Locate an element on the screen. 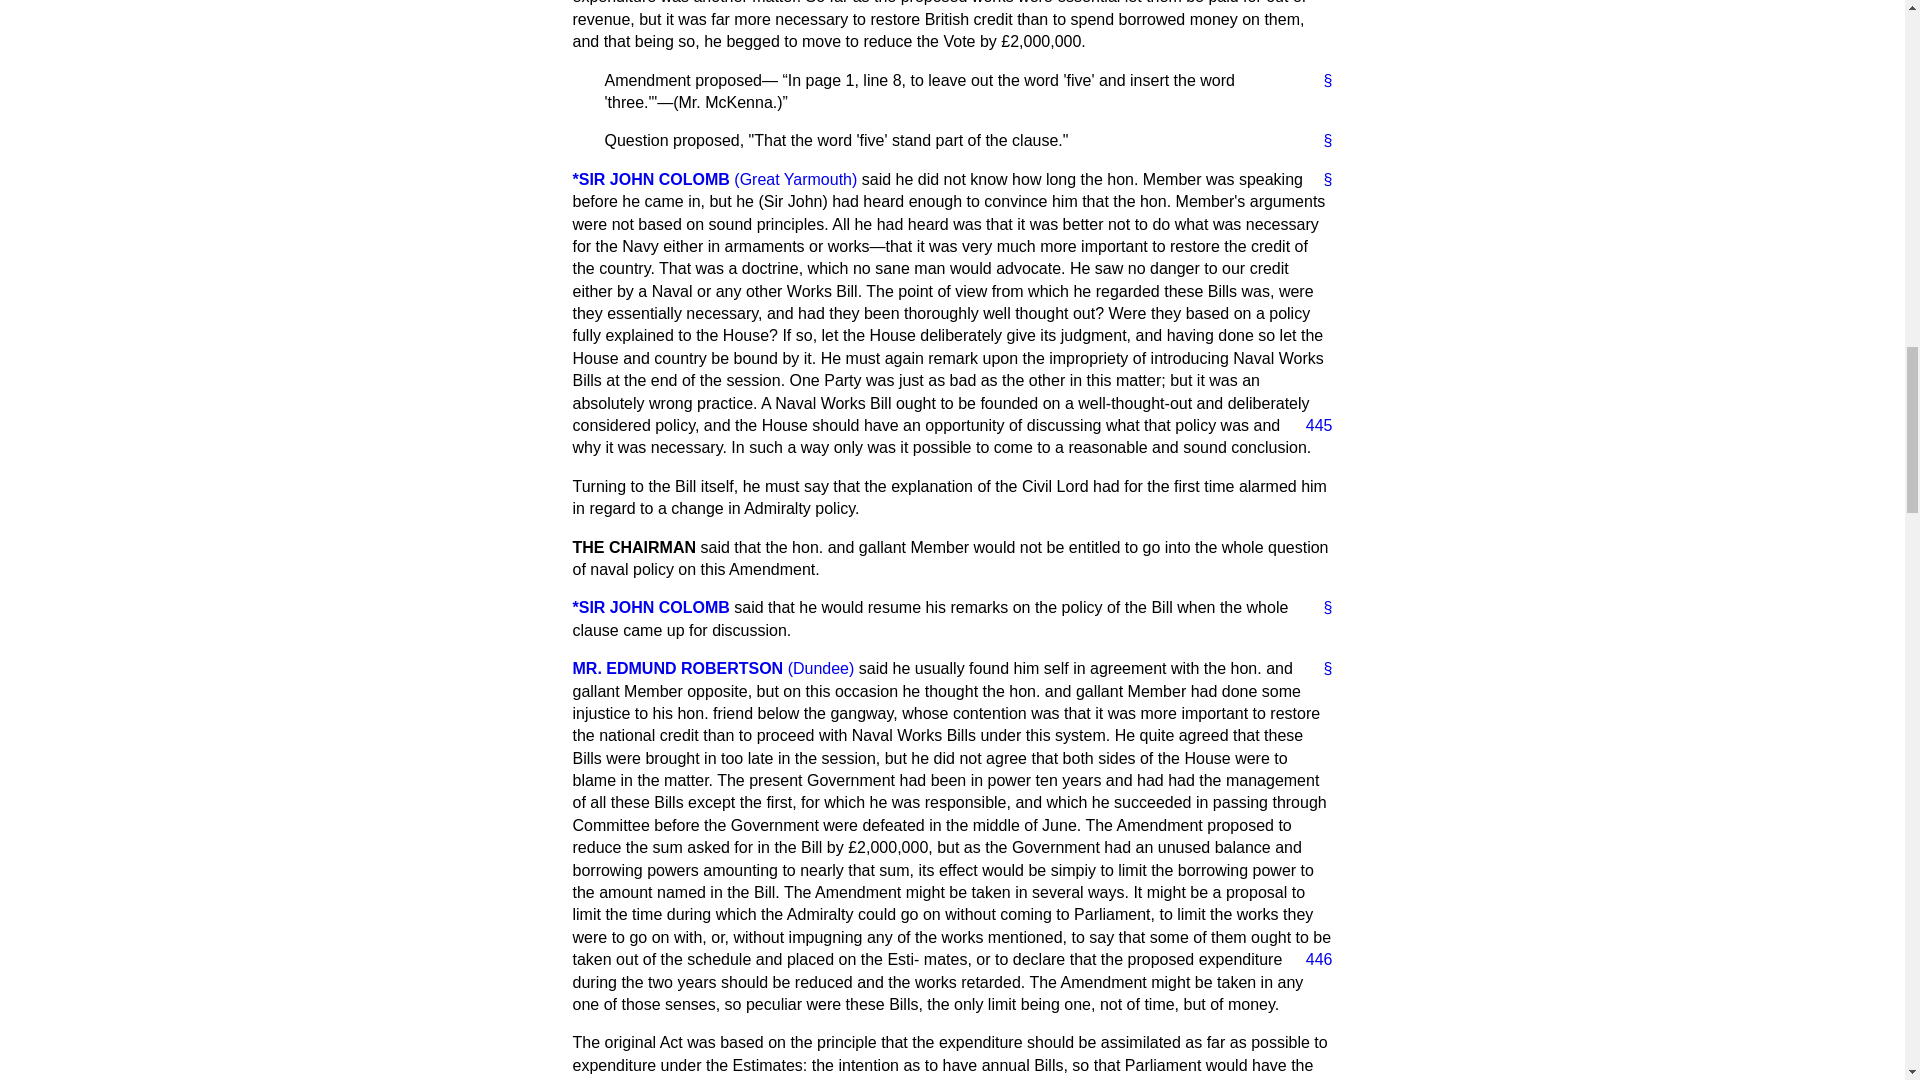 This screenshot has height=1080, width=1920. MR. EDMUND ROBERTSON is located at coordinates (678, 668).